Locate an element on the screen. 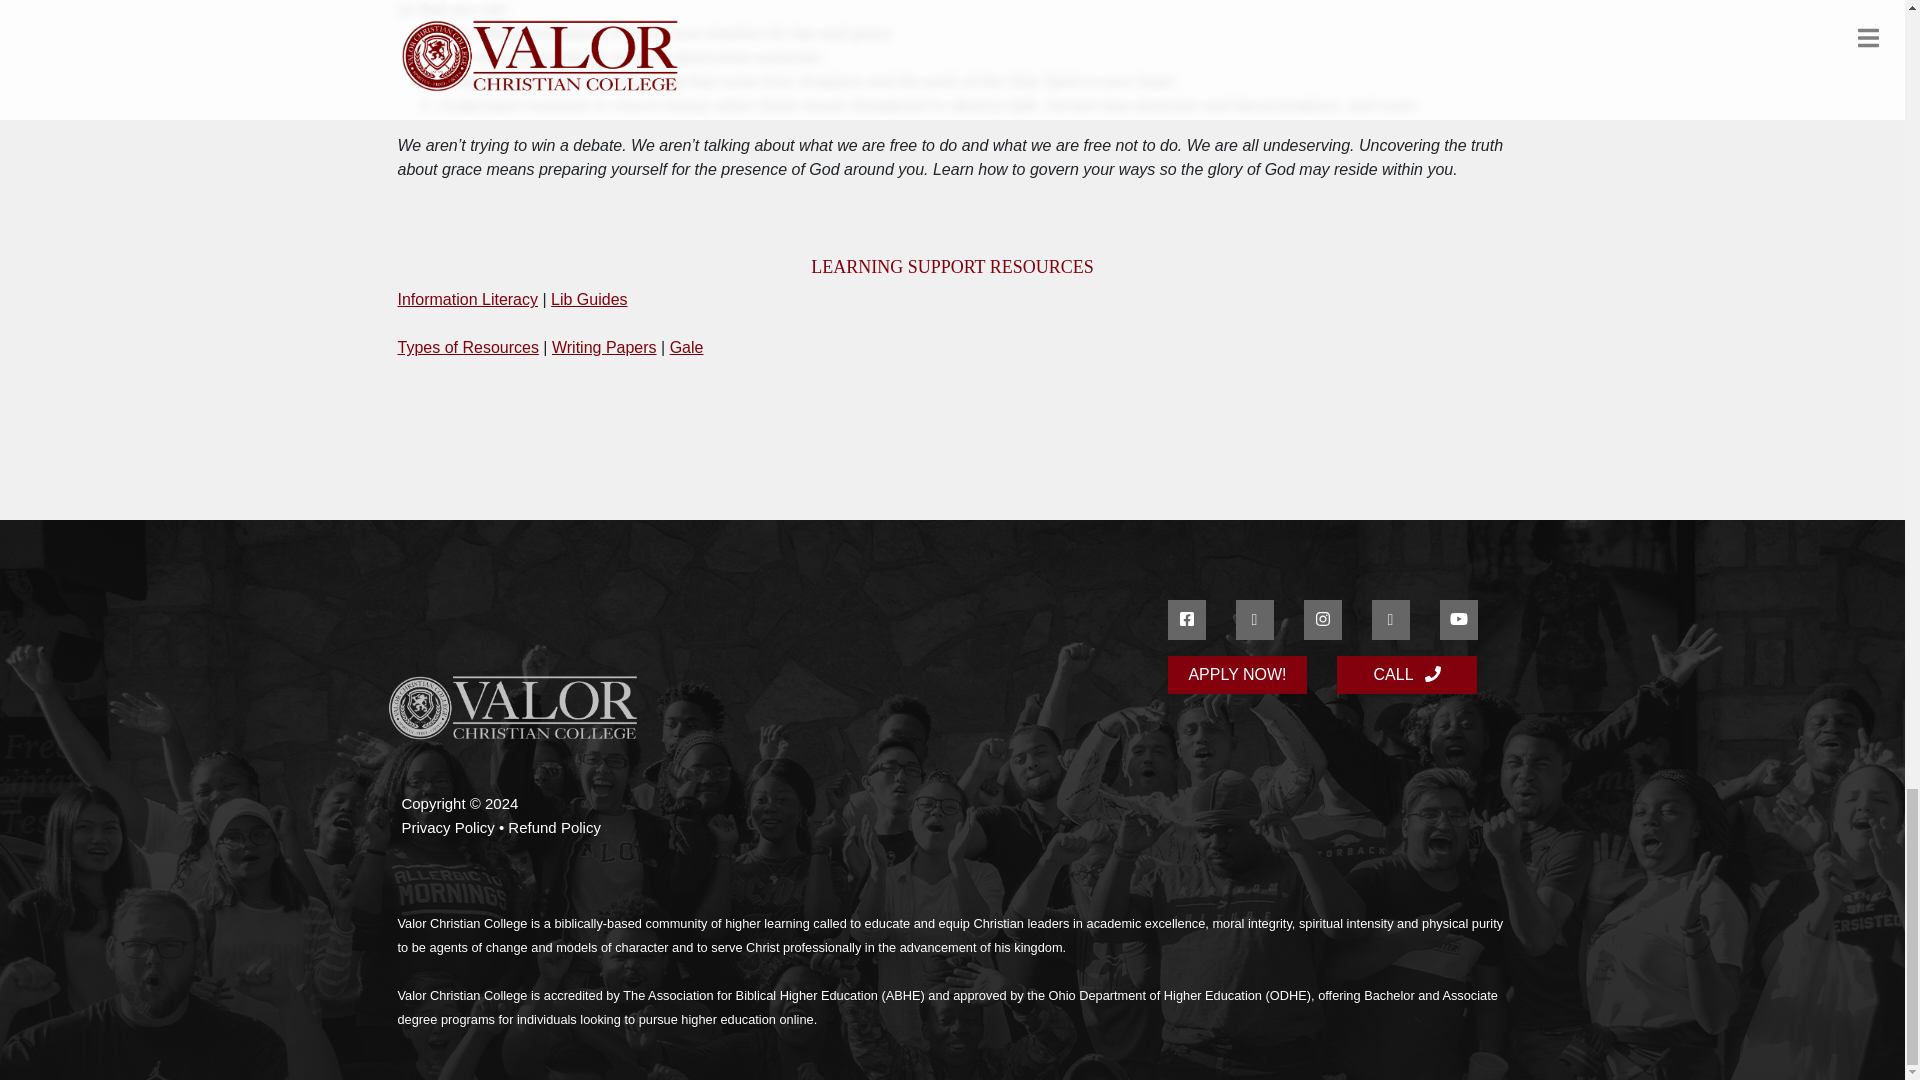 This screenshot has height=1080, width=1920. 1-800-940-9422 is located at coordinates (1406, 674).